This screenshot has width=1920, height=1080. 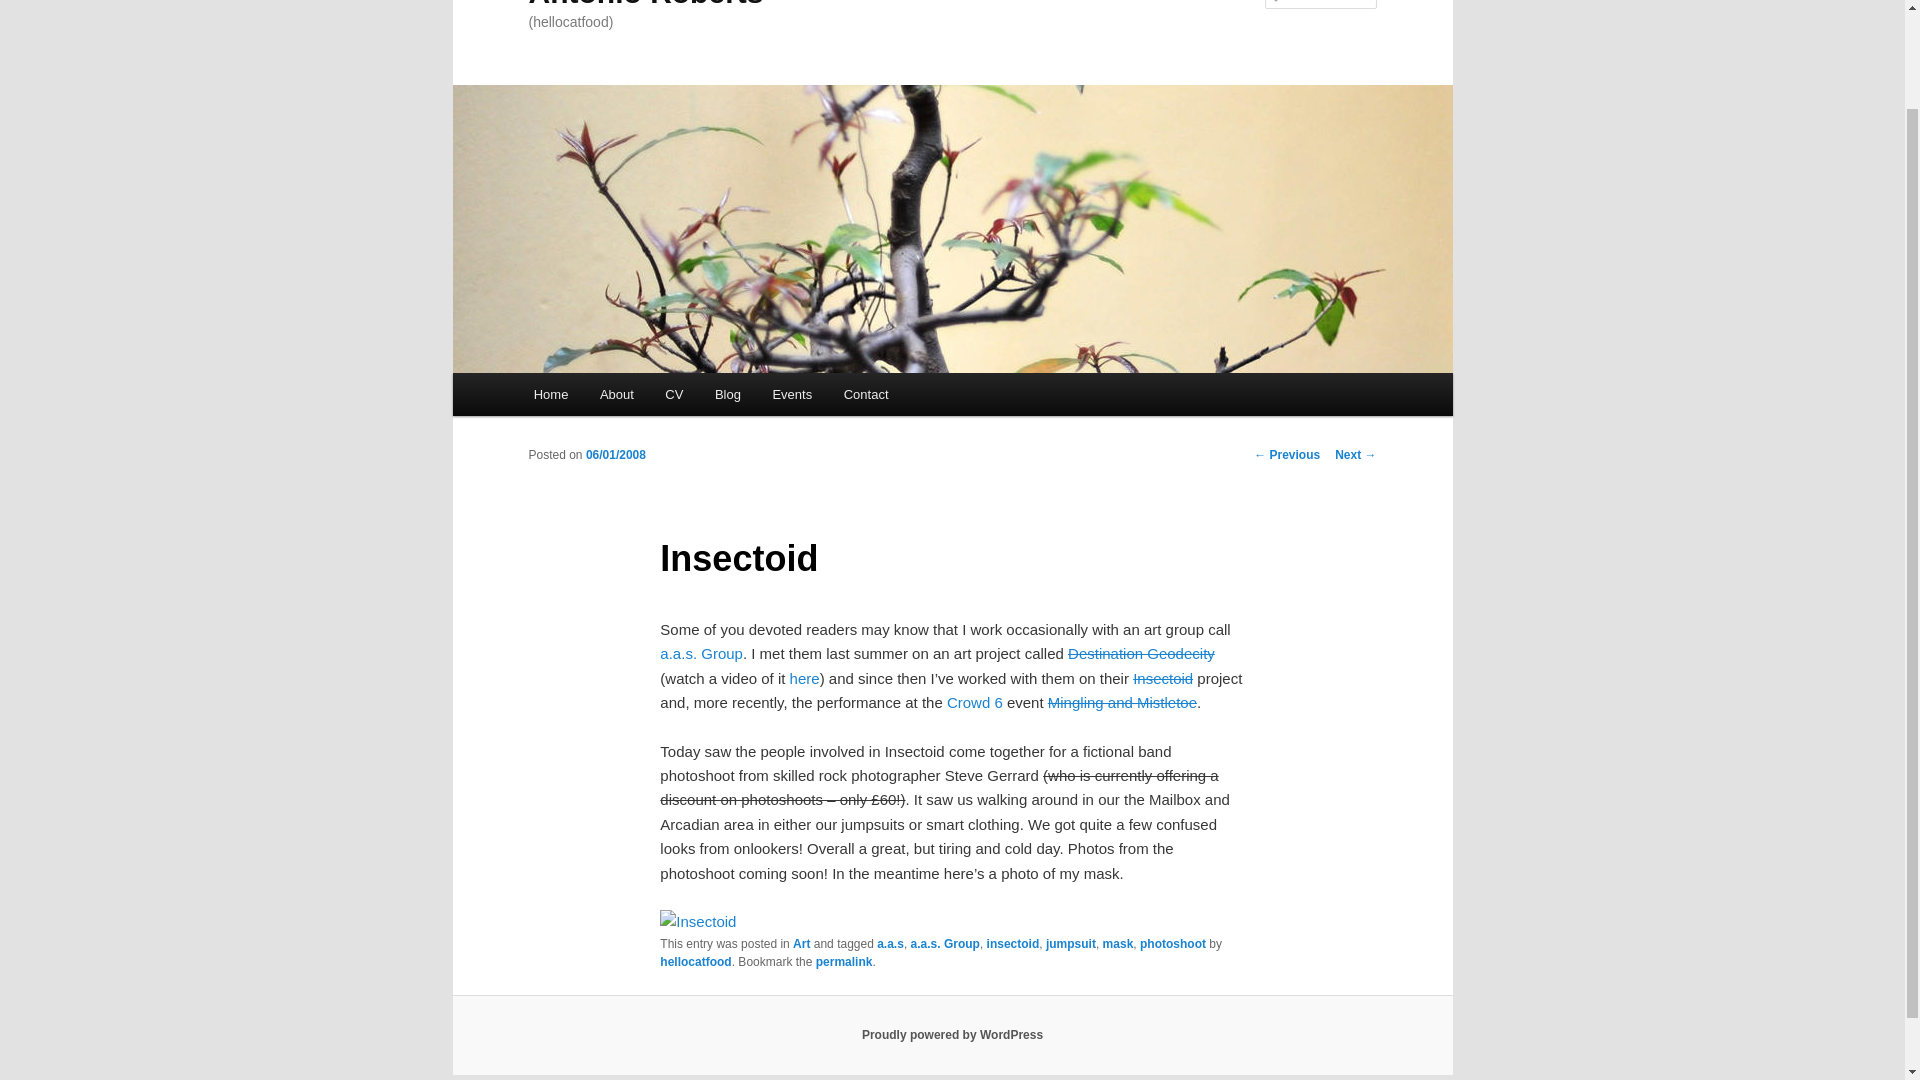 What do you see at coordinates (1071, 944) in the screenshot?
I see `jumpsuit` at bounding box center [1071, 944].